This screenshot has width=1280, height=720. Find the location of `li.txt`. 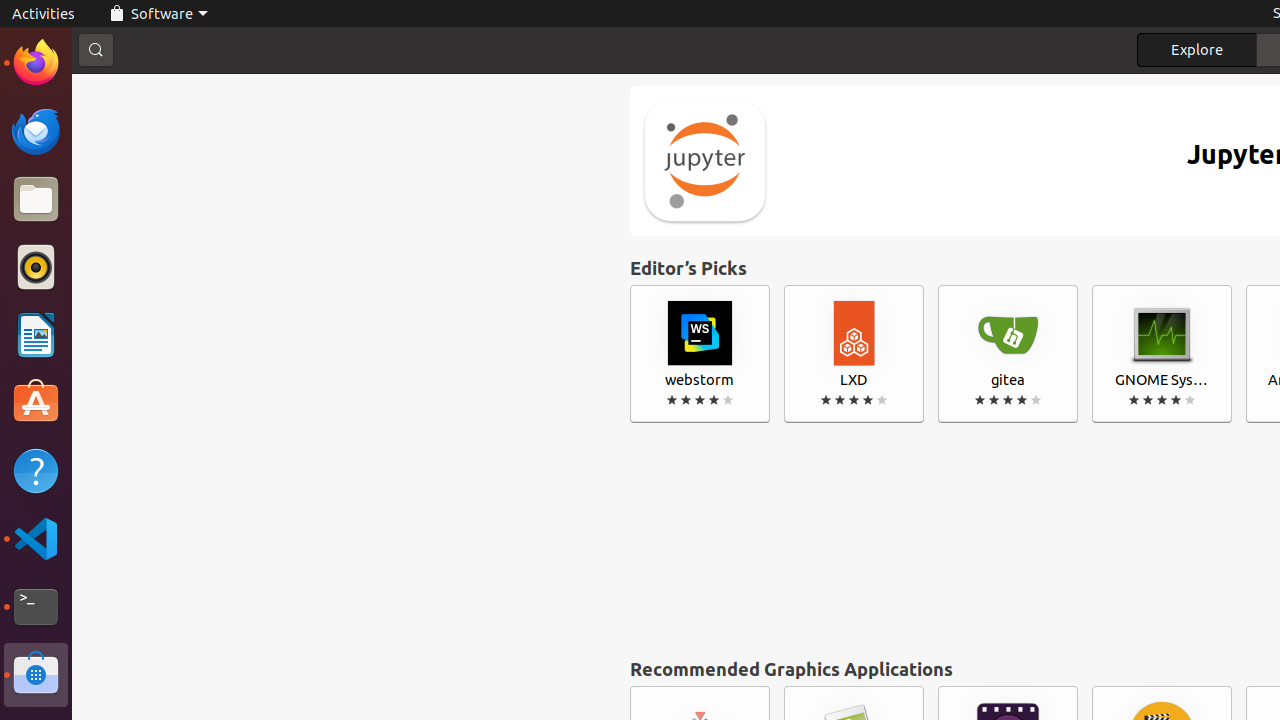

li.txt is located at coordinates (259, 89).